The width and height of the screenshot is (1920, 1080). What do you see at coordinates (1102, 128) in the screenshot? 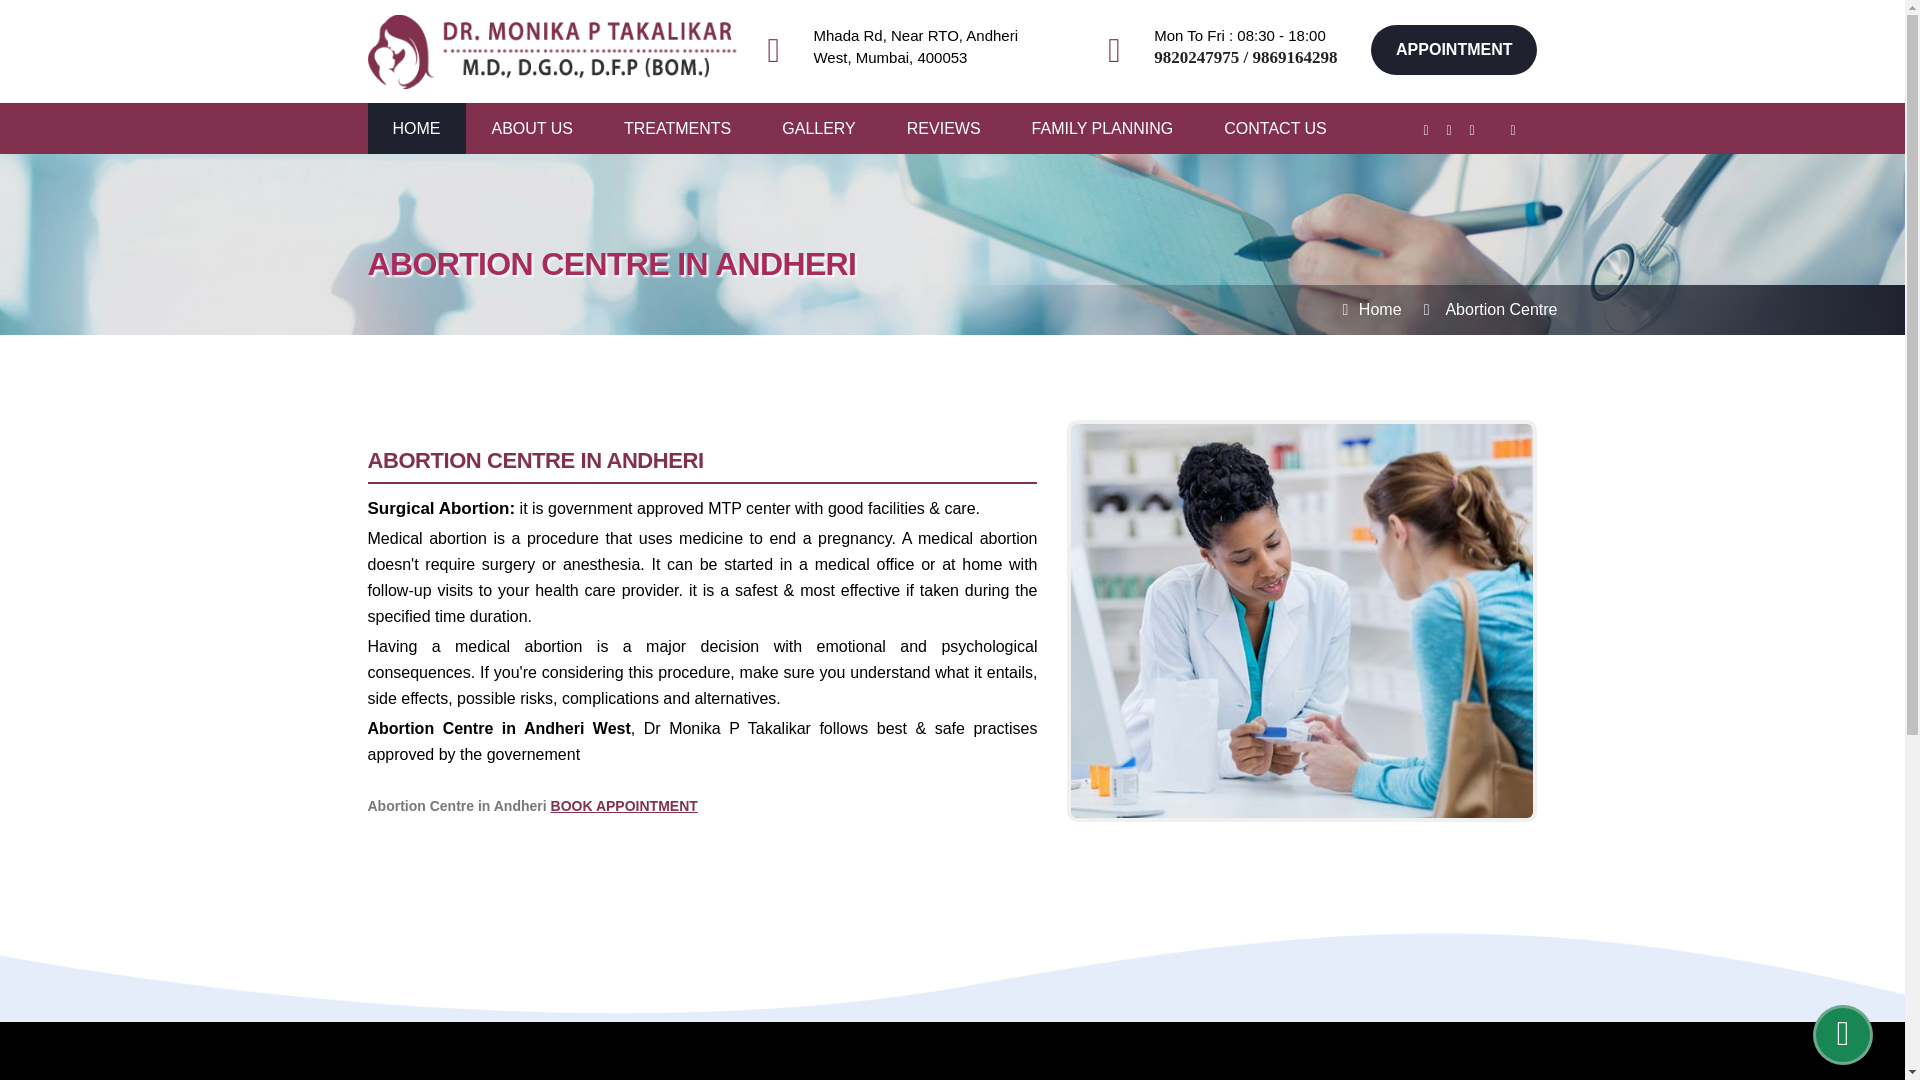
I see `FAMILY PLANNING` at bounding box center [1102, 128].